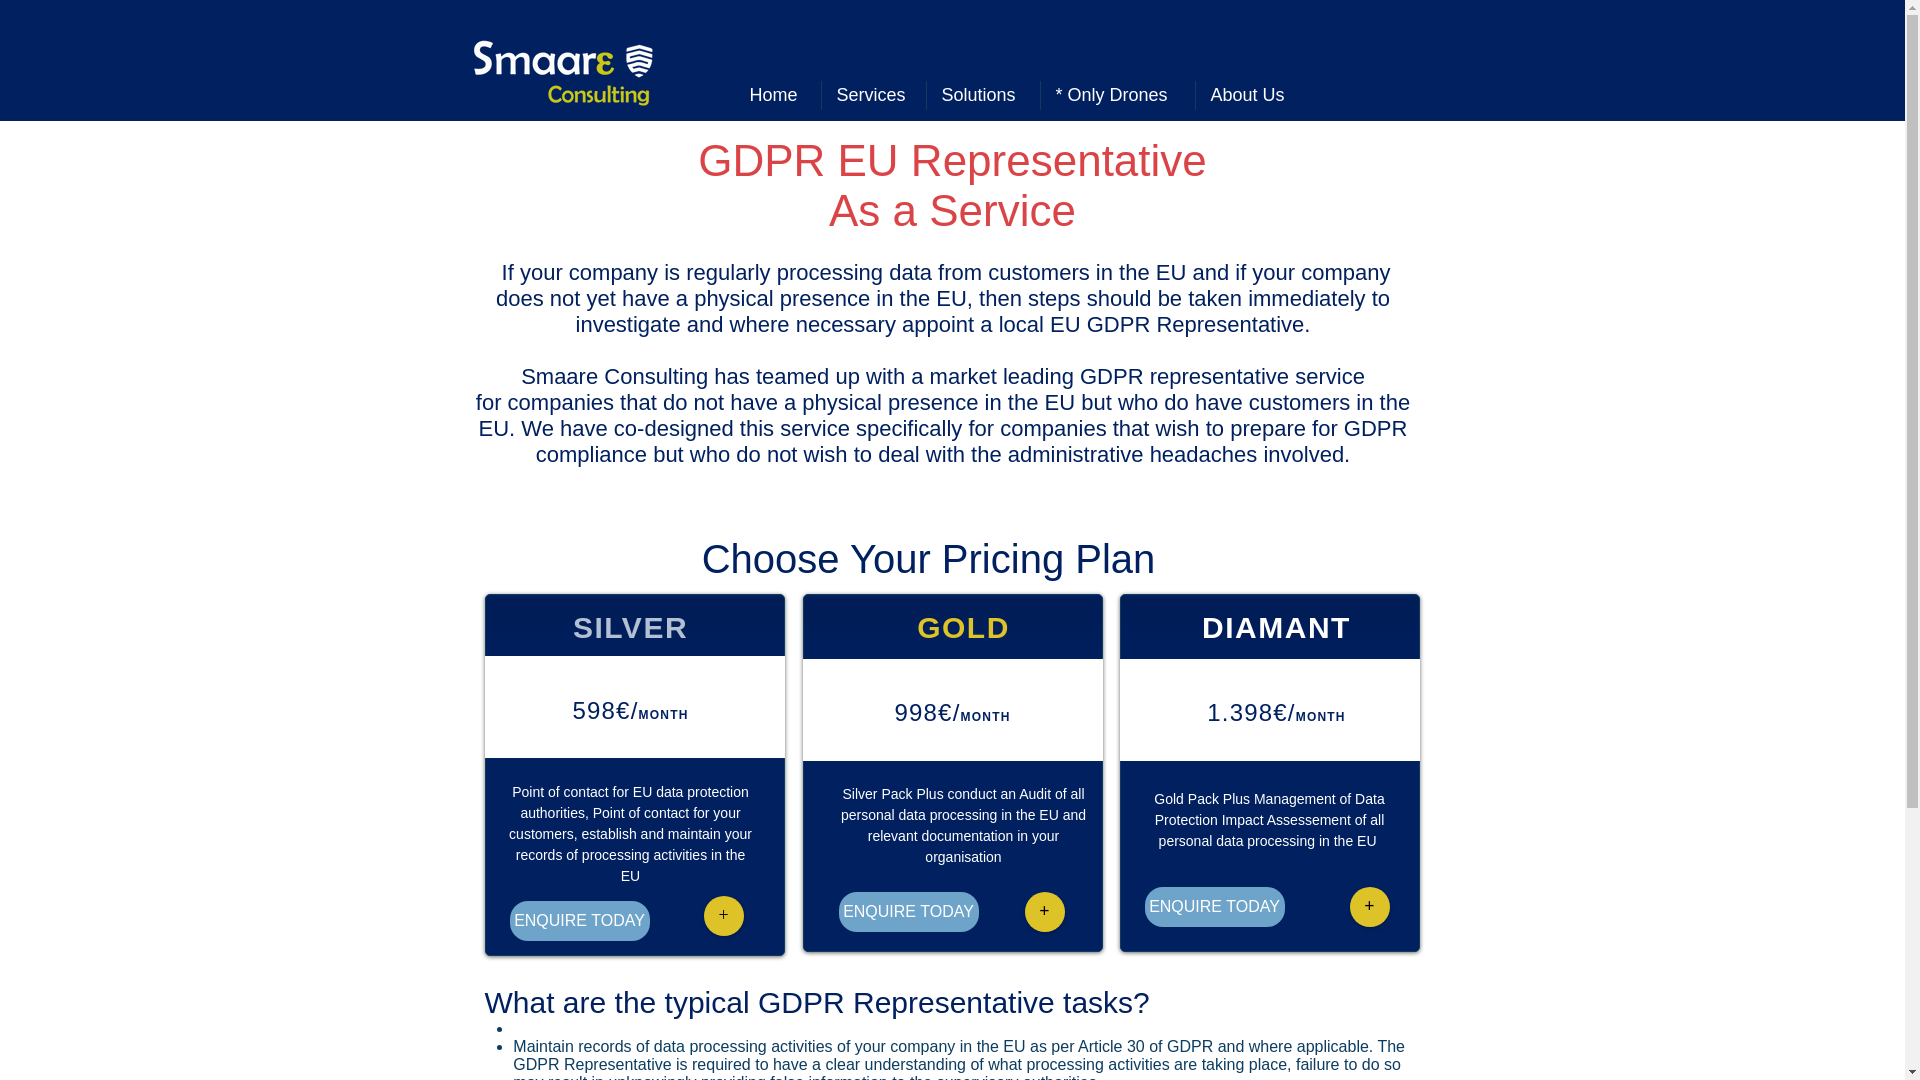  What do you see at coordinates (982, 96) in the screenshot?
I see `Solutions` at bounding box center [982, 96].